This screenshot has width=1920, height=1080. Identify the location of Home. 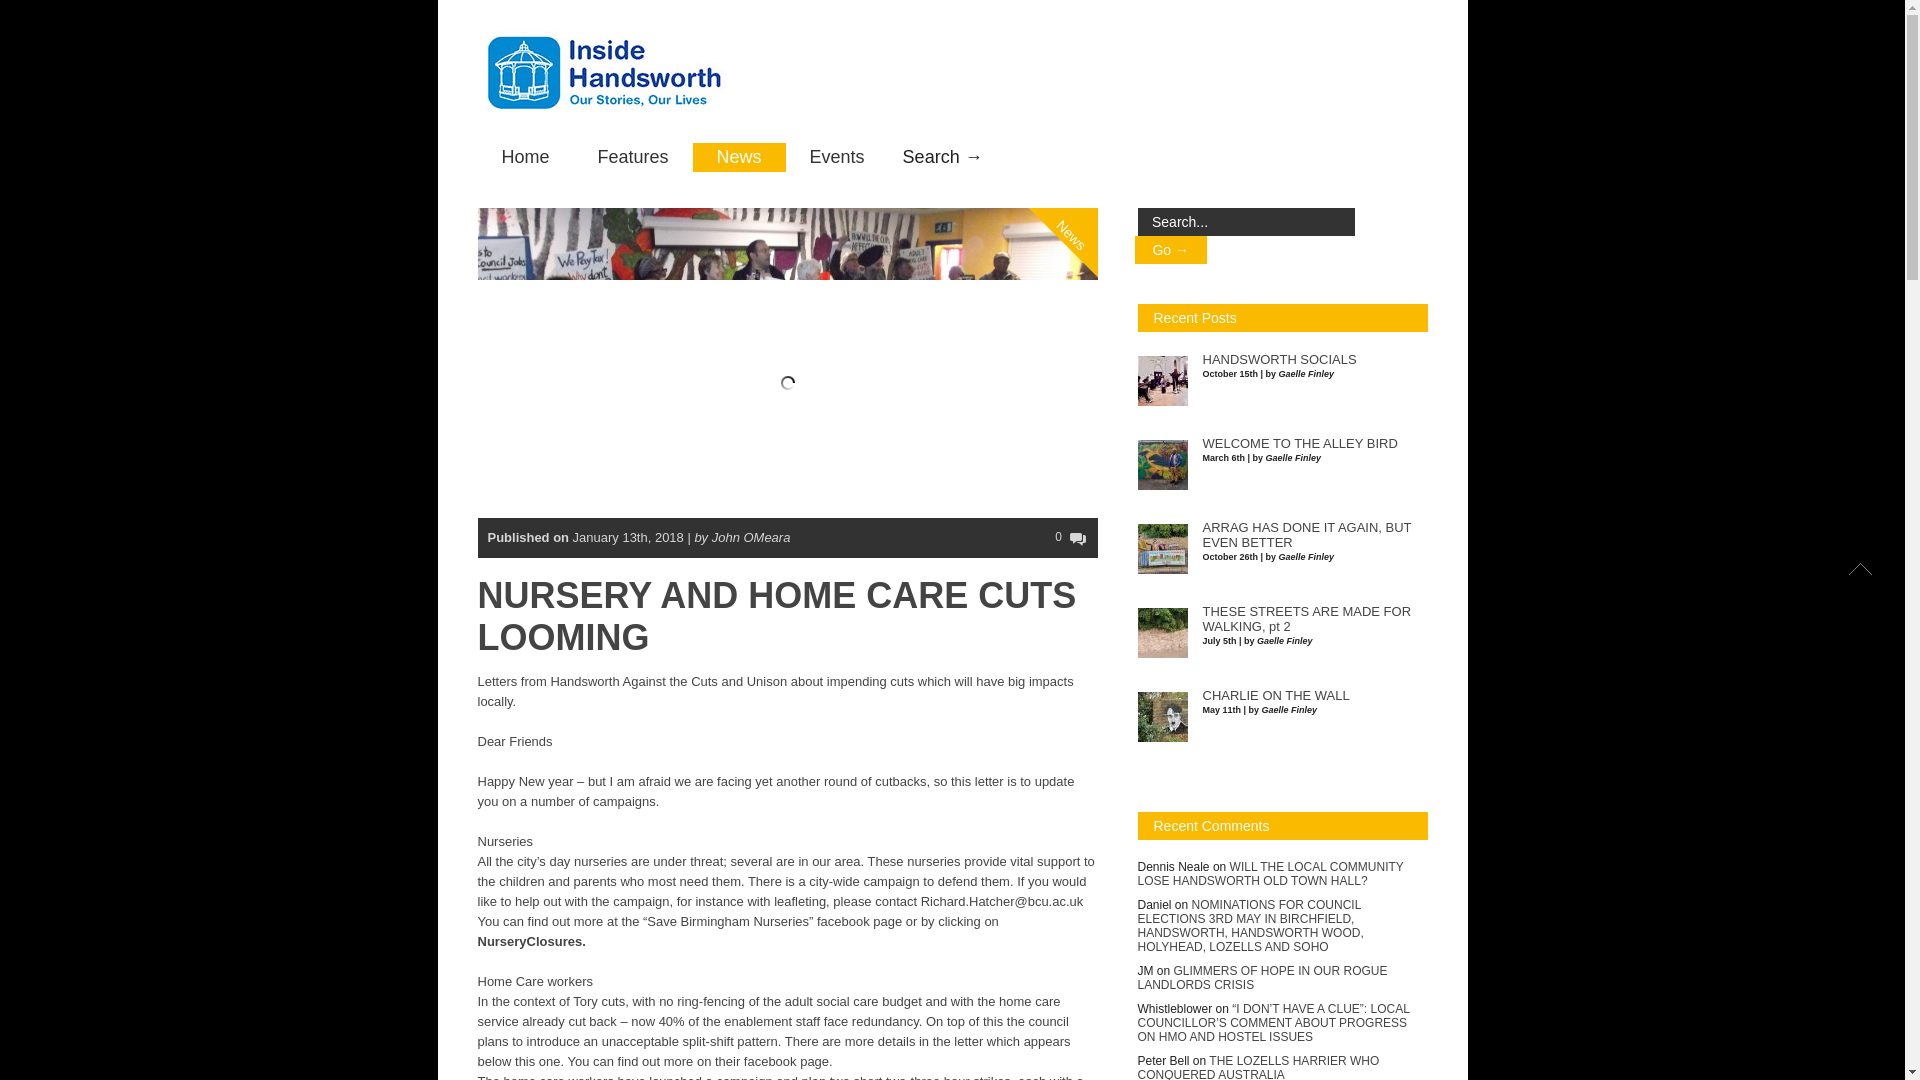
(526, 156).